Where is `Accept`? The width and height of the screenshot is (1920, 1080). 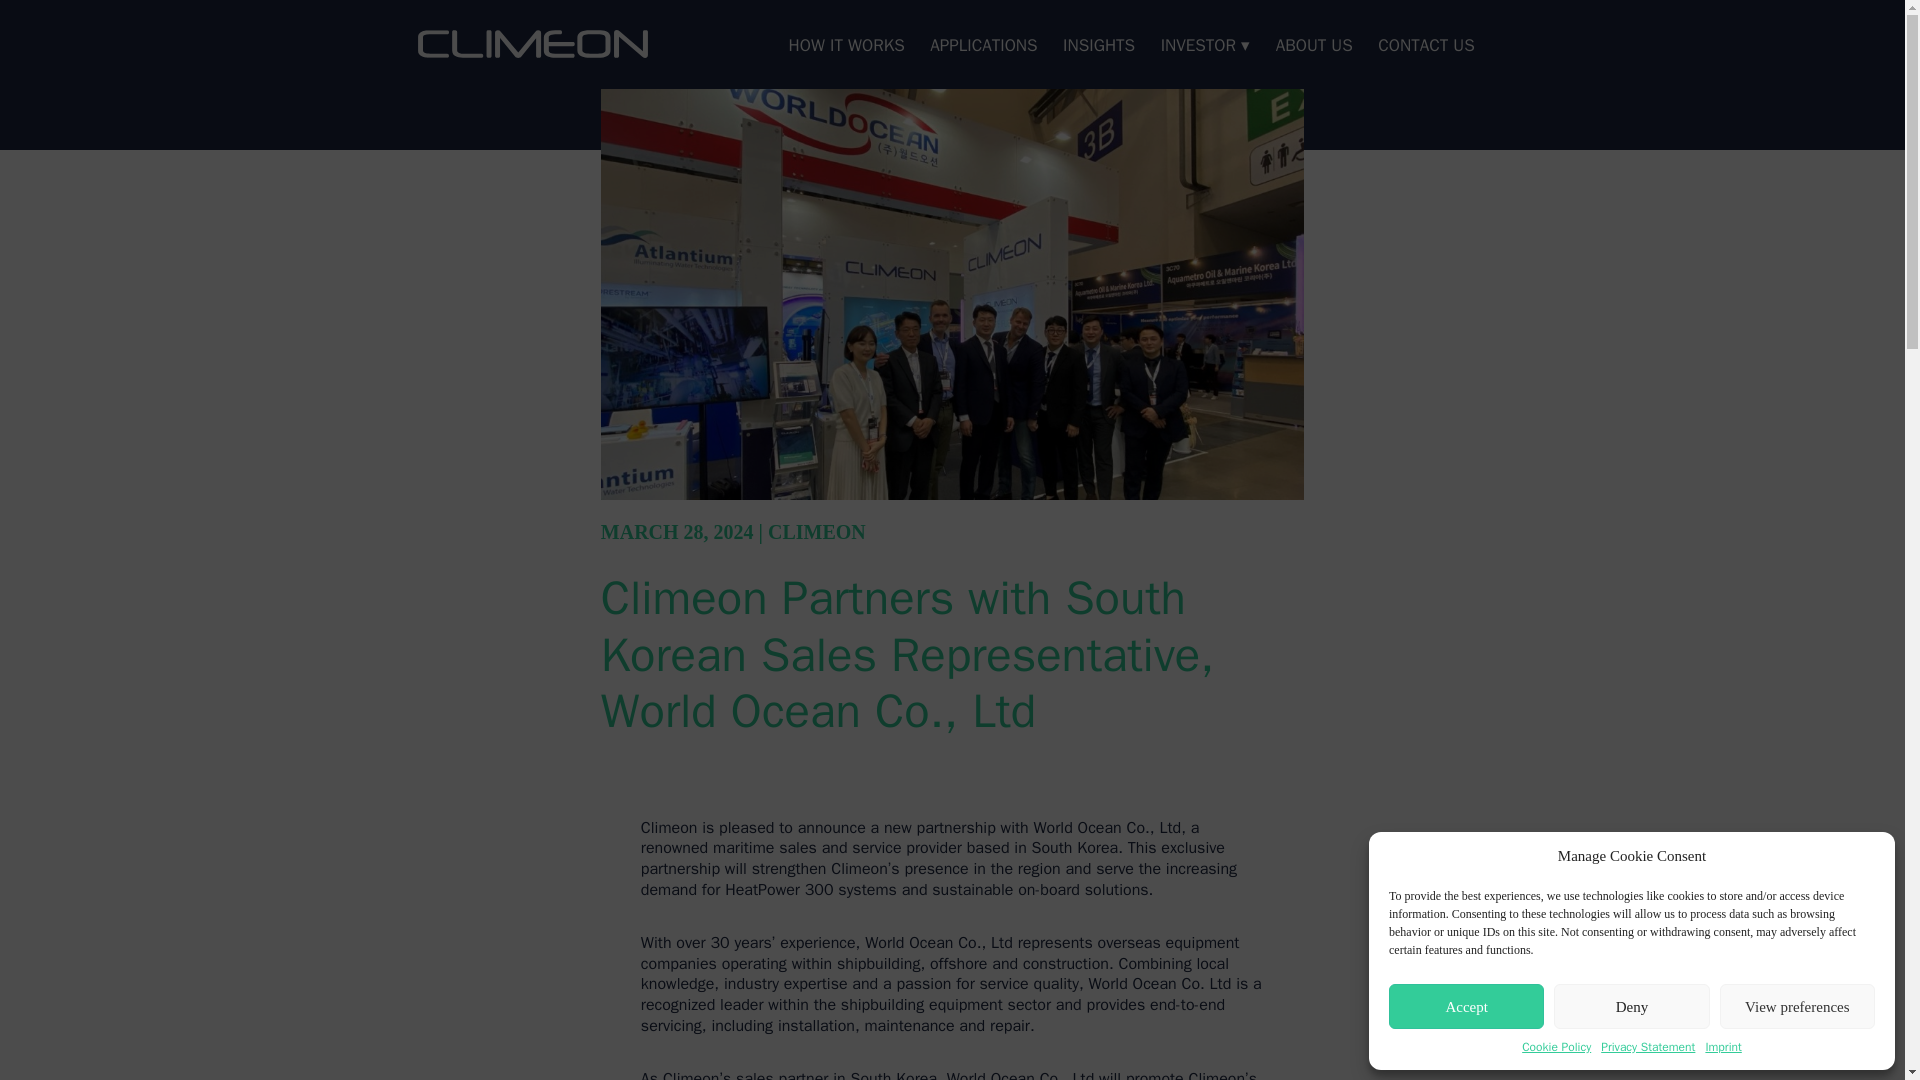 Accept is located at coordinates (1466, 1006).